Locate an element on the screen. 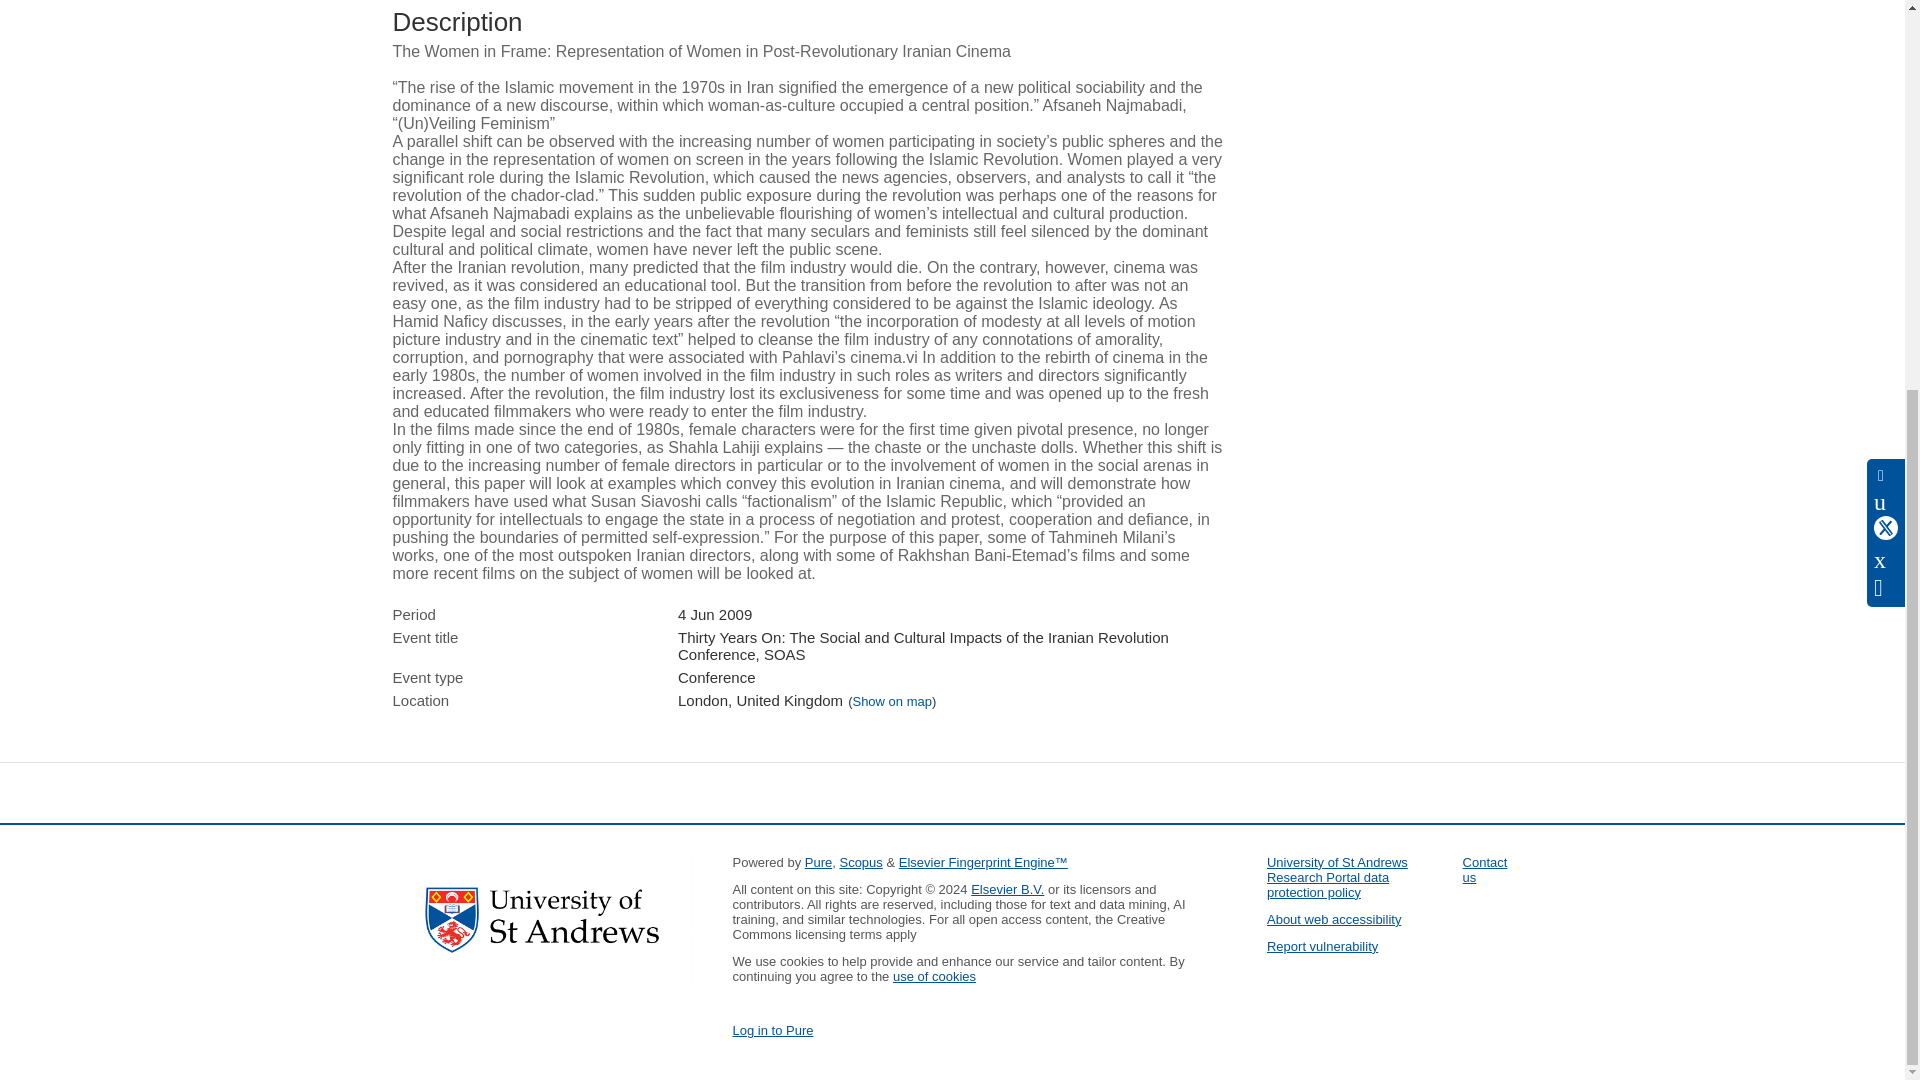 The image size is (1920, 1080). Log in to Pure is located at coordinates (772, 1030).